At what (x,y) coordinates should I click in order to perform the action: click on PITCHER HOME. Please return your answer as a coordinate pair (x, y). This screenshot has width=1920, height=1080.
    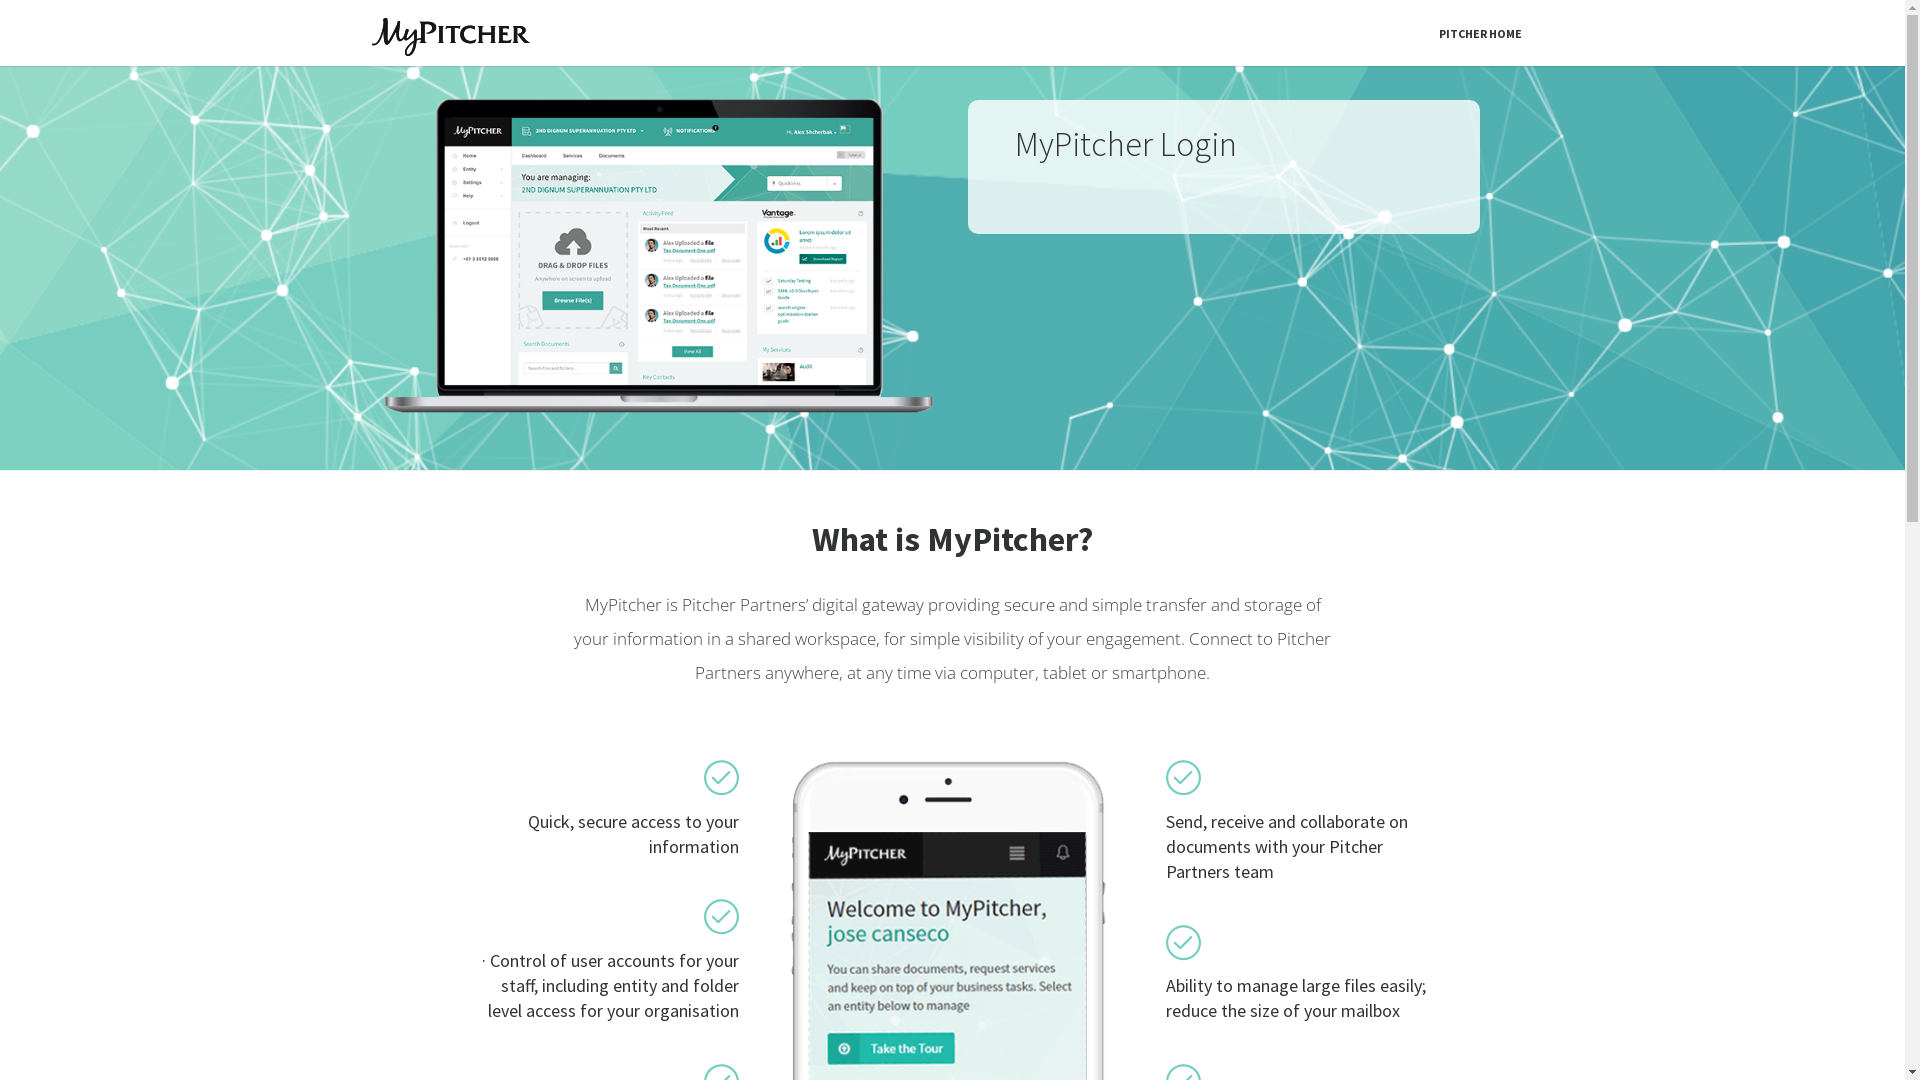
    Looking at the image, I should click on (1480, 33).